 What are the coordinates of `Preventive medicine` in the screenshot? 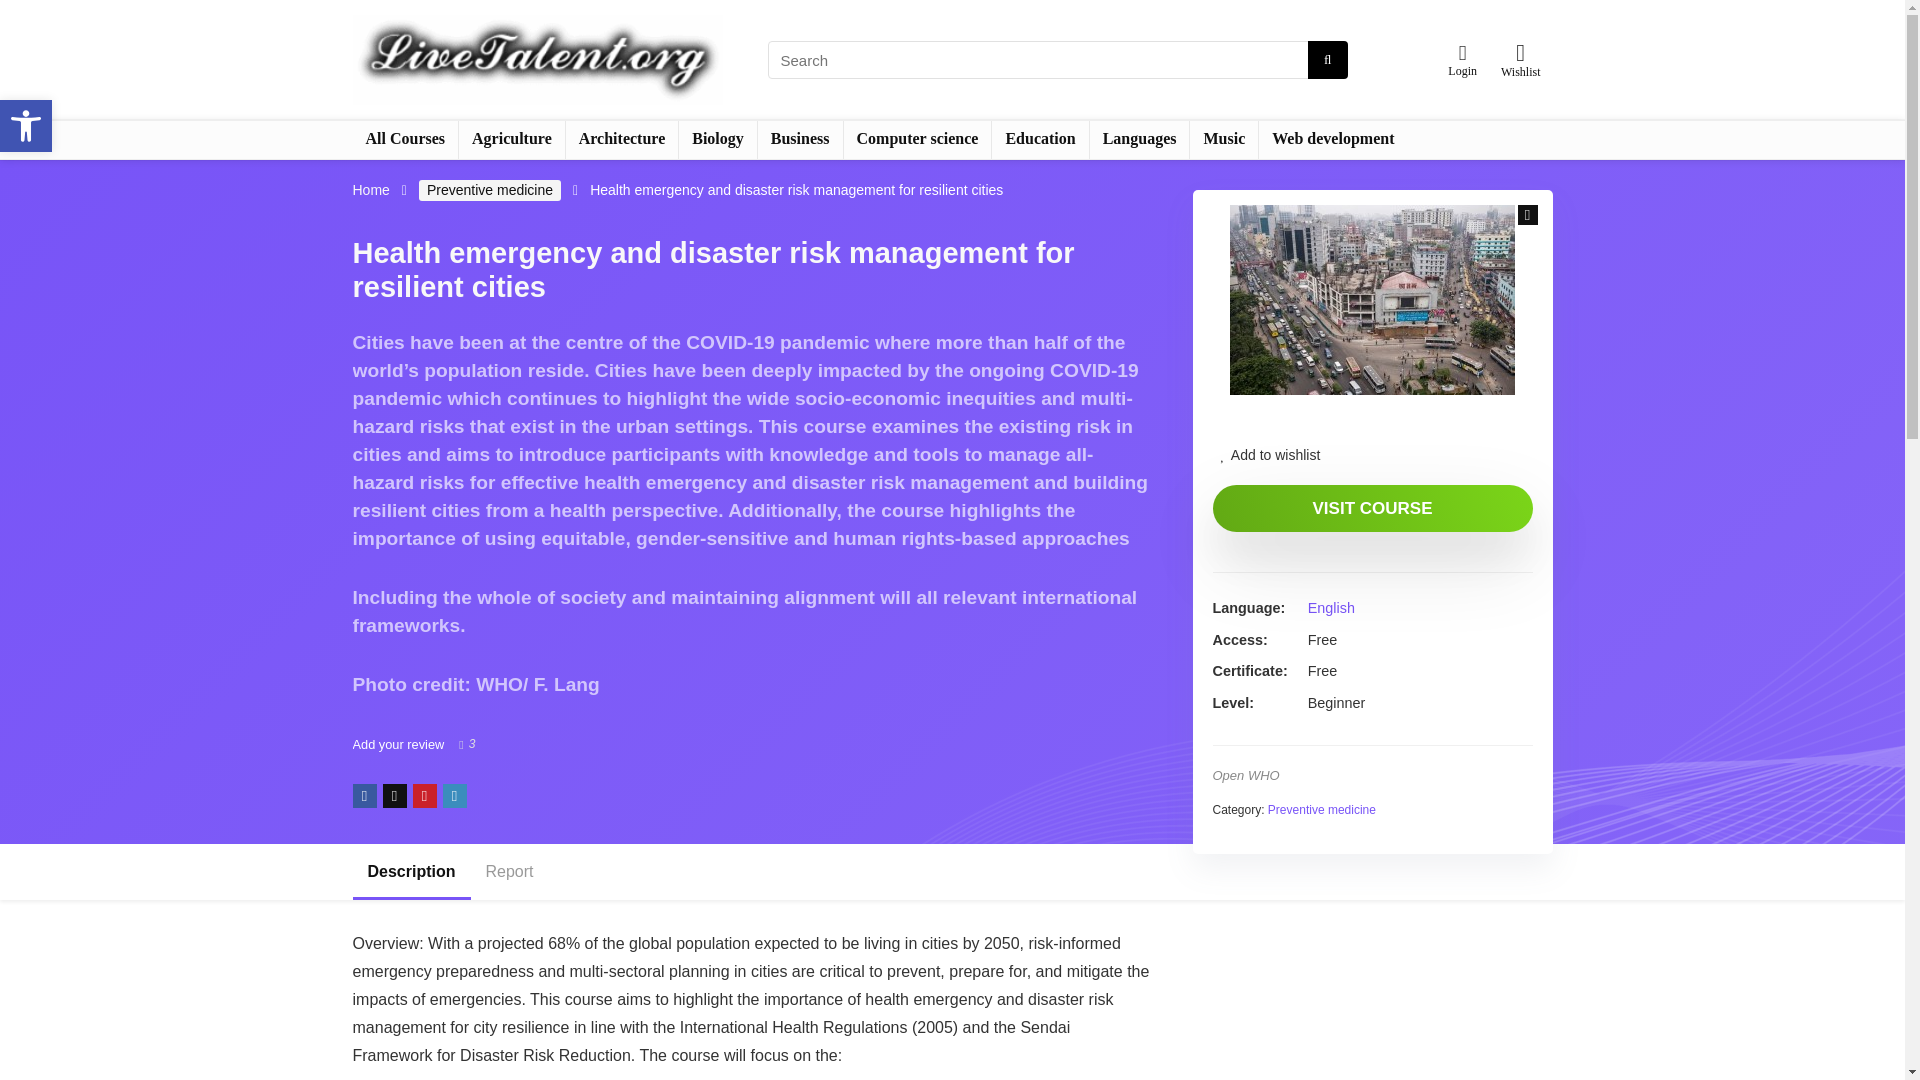 It's located at (1322, 810).